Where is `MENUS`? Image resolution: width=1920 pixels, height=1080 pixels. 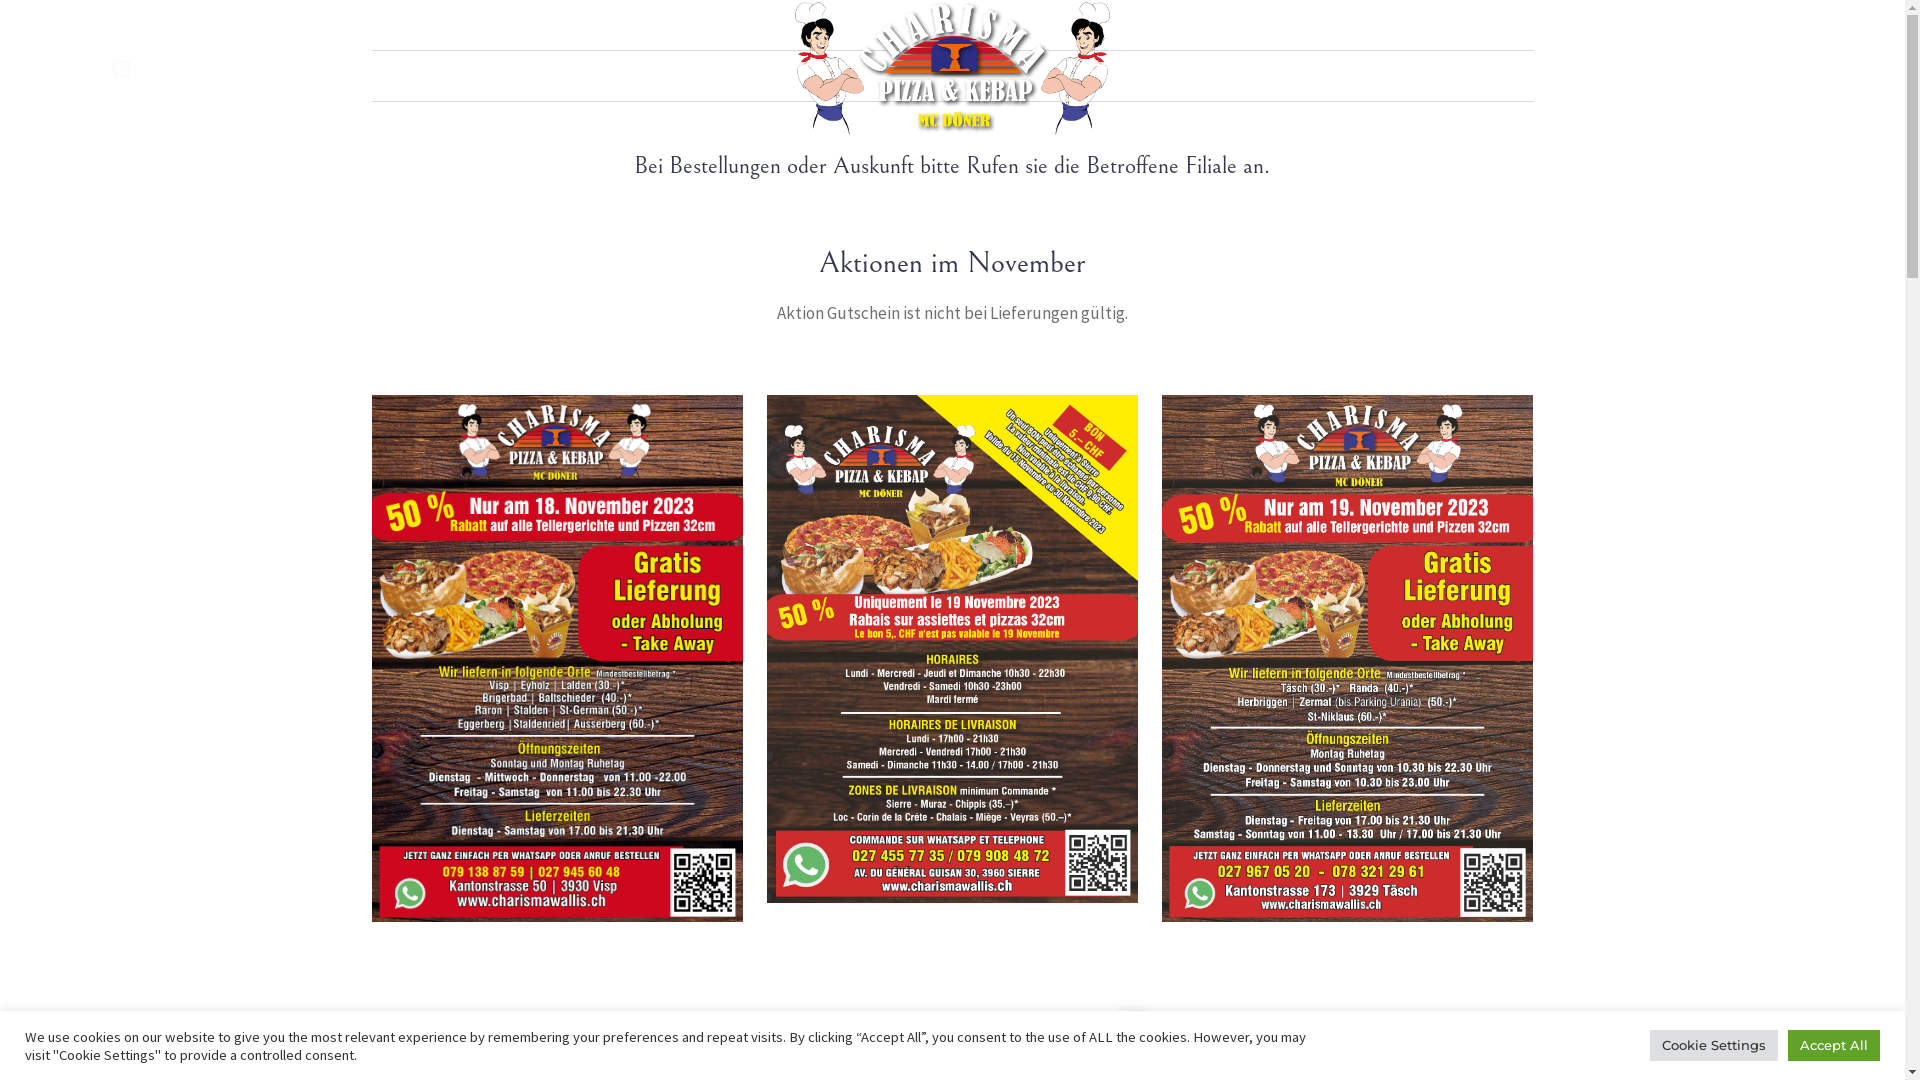 MENUS is located at coordinates (588, 68).